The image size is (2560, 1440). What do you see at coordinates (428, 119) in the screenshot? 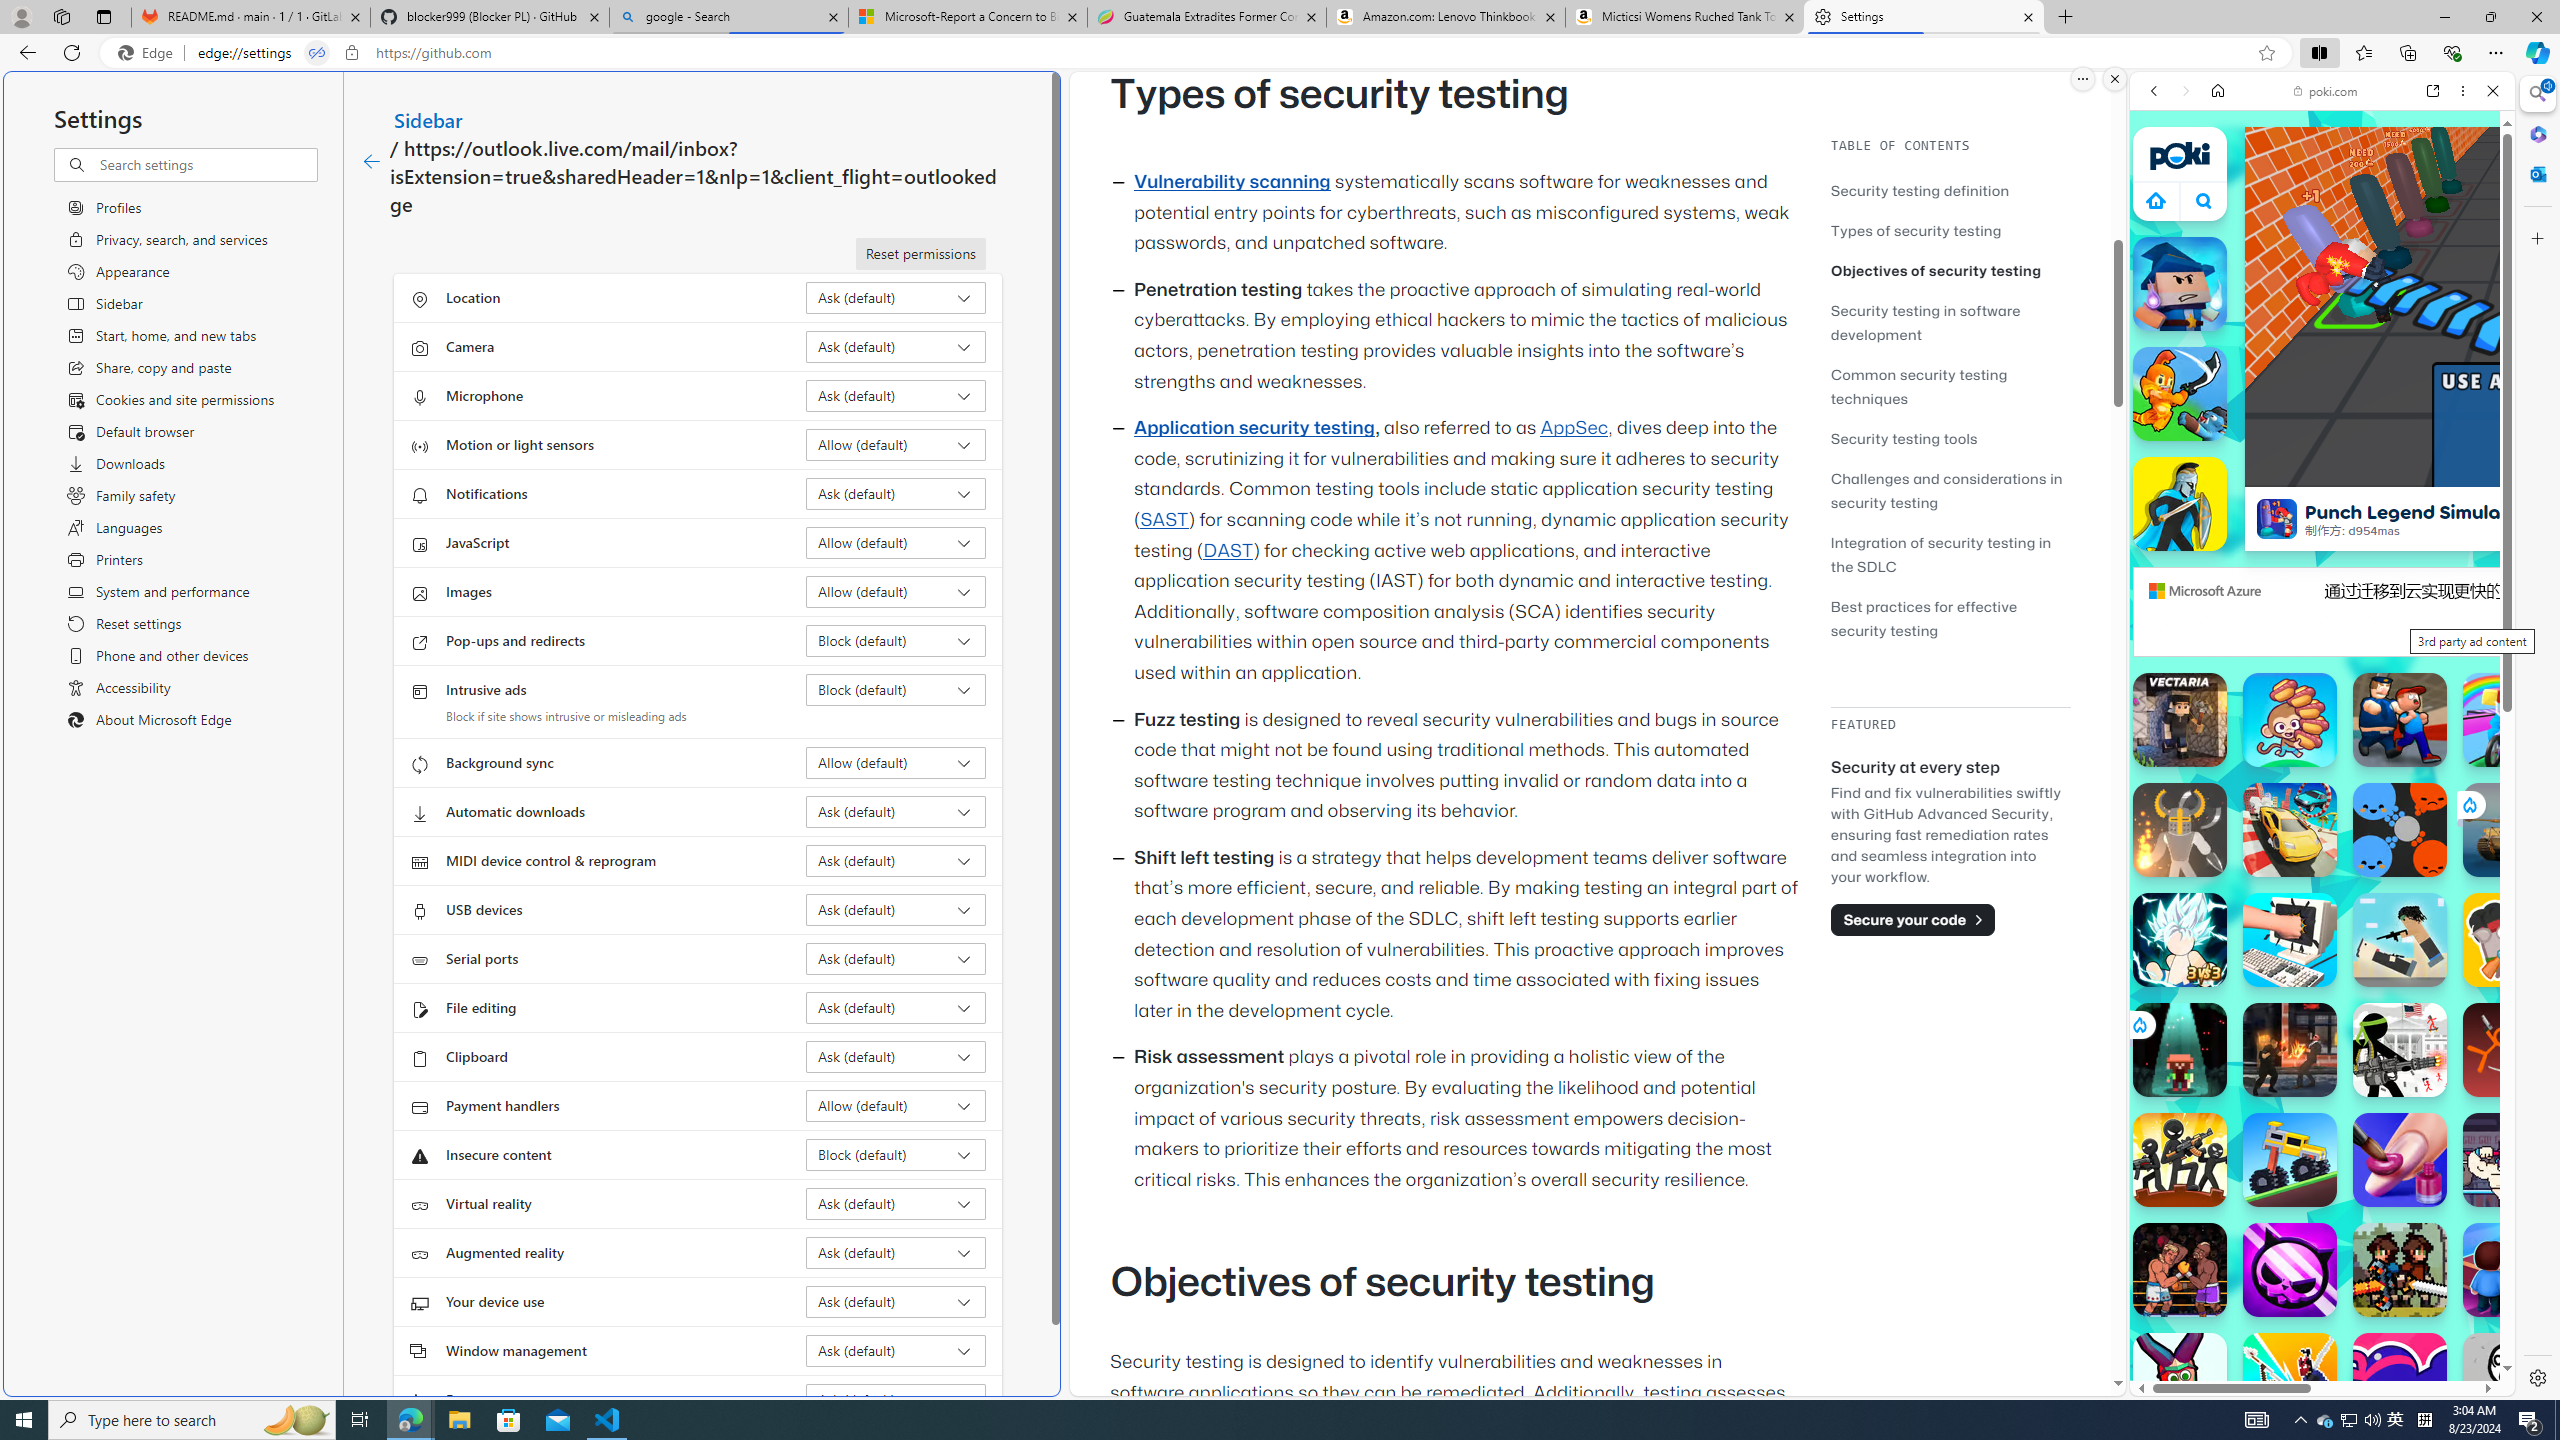
I see `Sidebar` at bounding box center [428, 119].